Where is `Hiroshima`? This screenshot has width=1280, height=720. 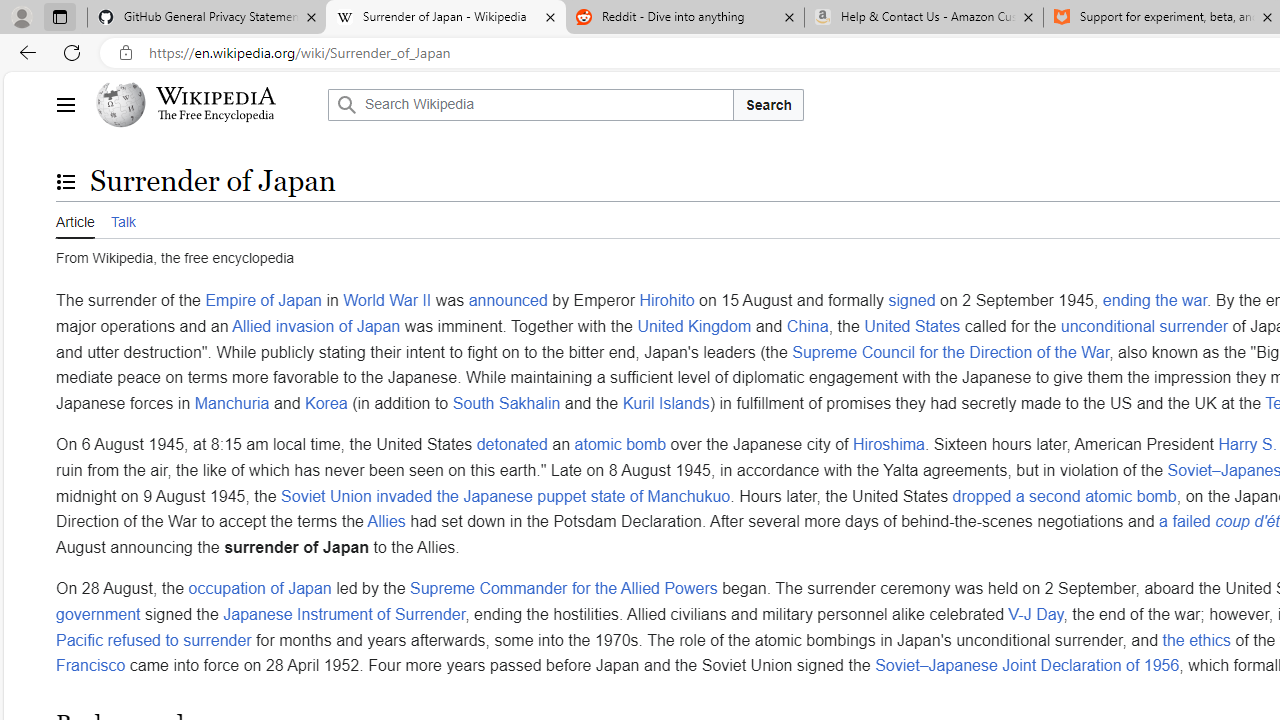 Hiroshima is located at coordinates (888, 445).